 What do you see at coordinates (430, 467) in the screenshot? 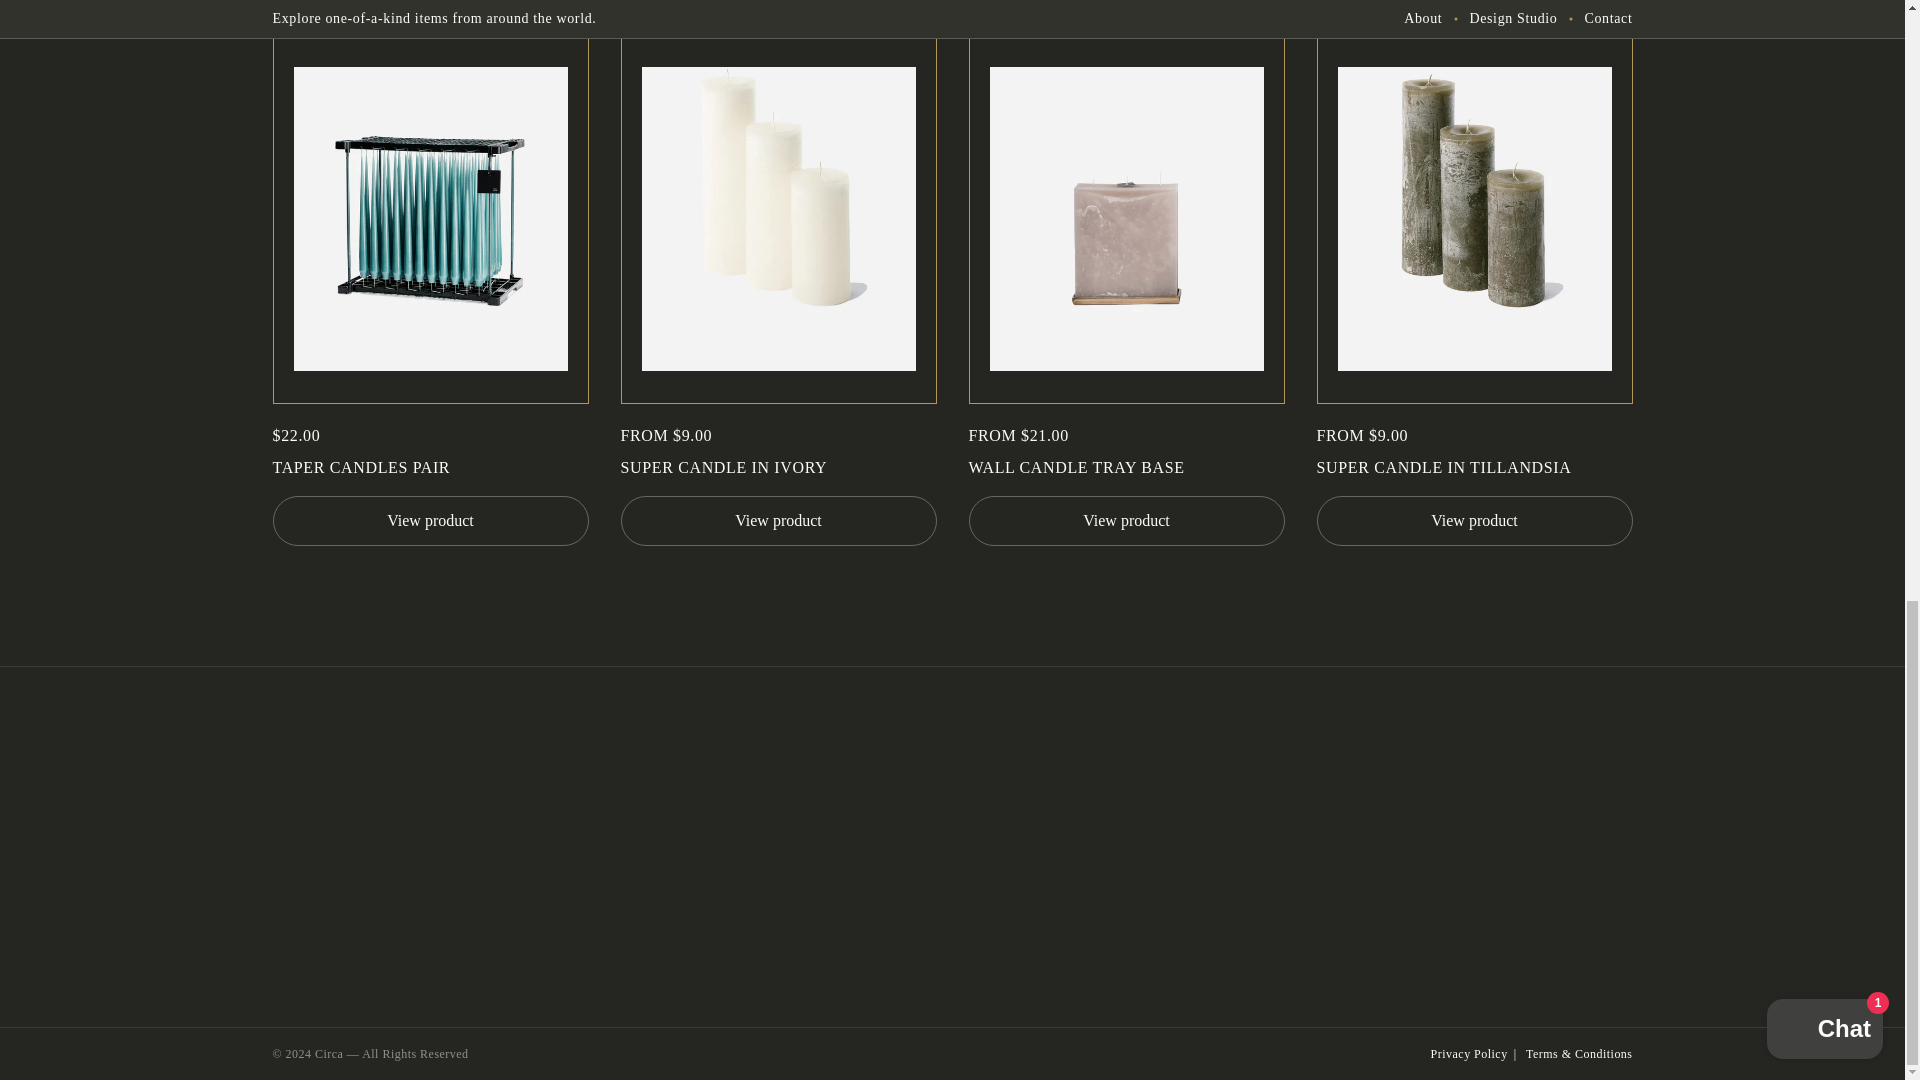
I see `Taper Candles Pair` at bounding box center [430, 467].